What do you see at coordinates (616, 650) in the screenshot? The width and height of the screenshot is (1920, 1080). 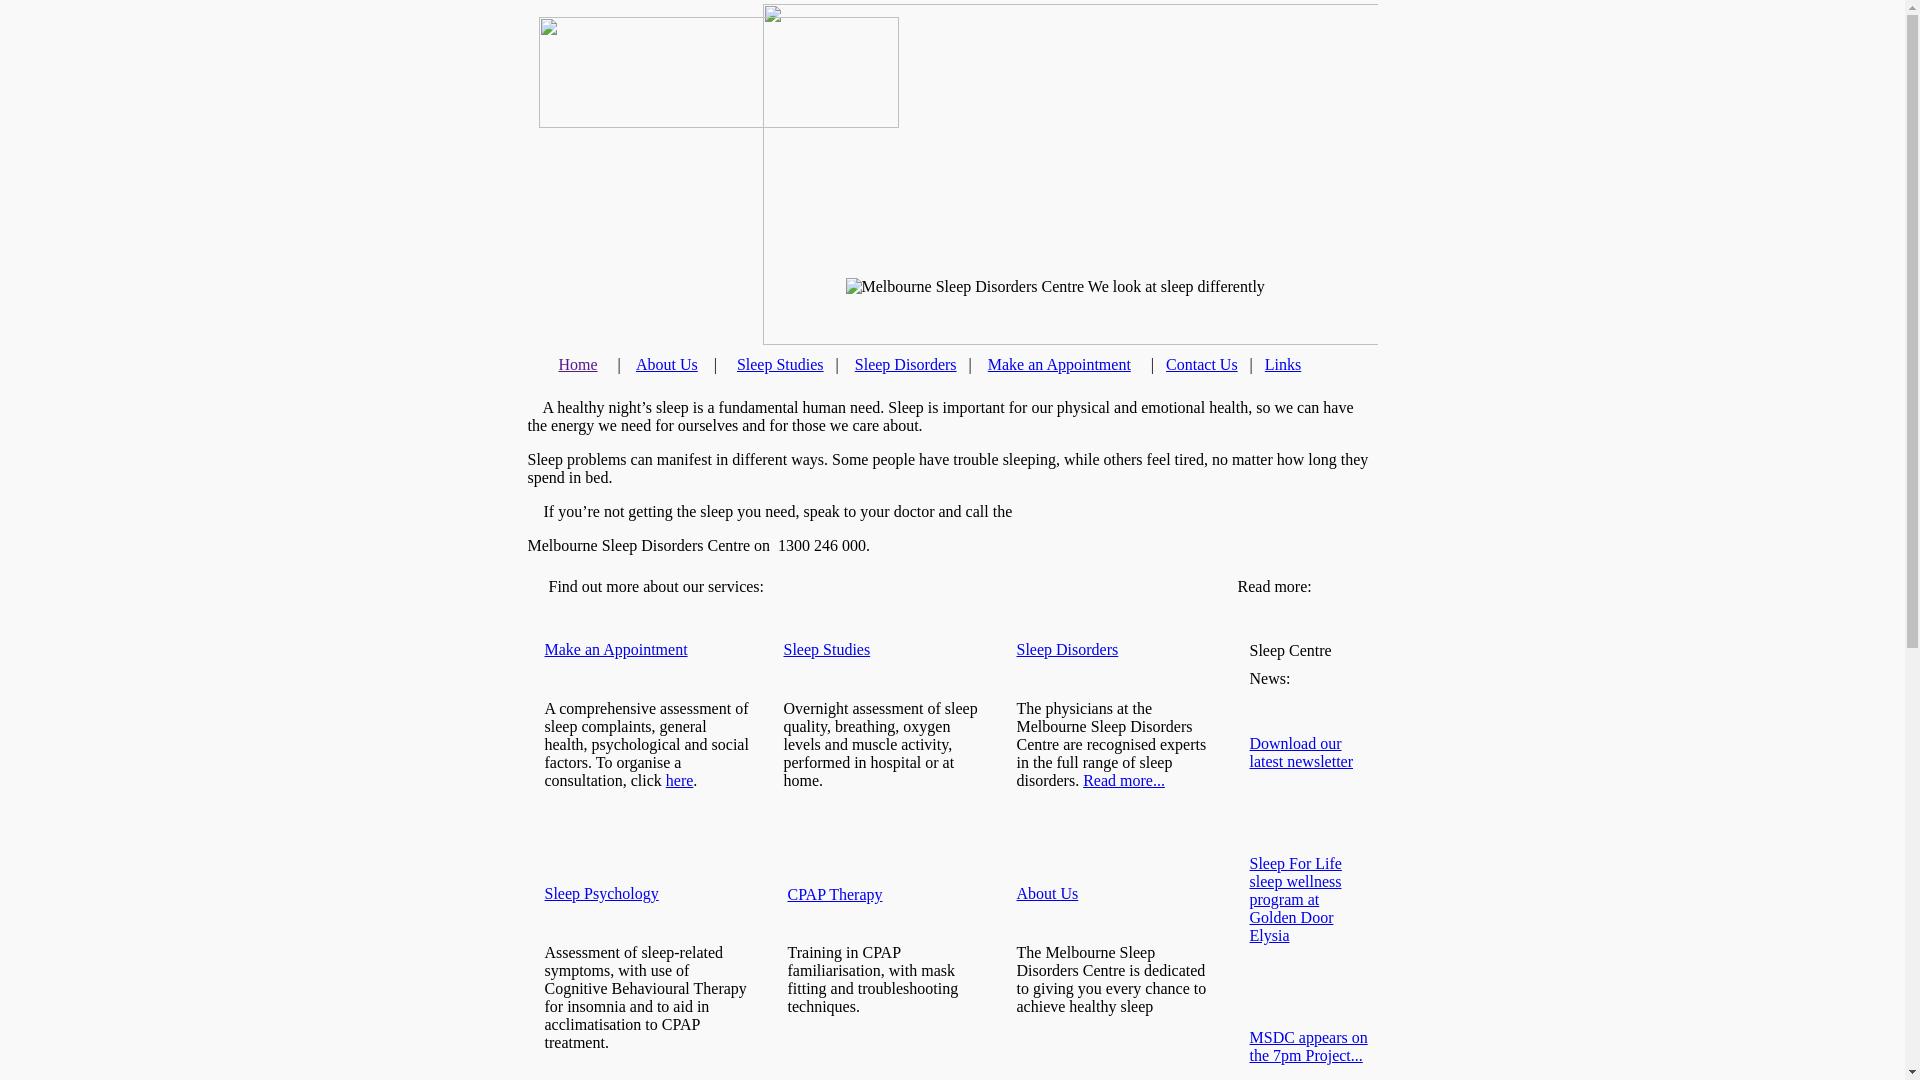 I see `Make an Appointment` at bounding box center [616, 650].